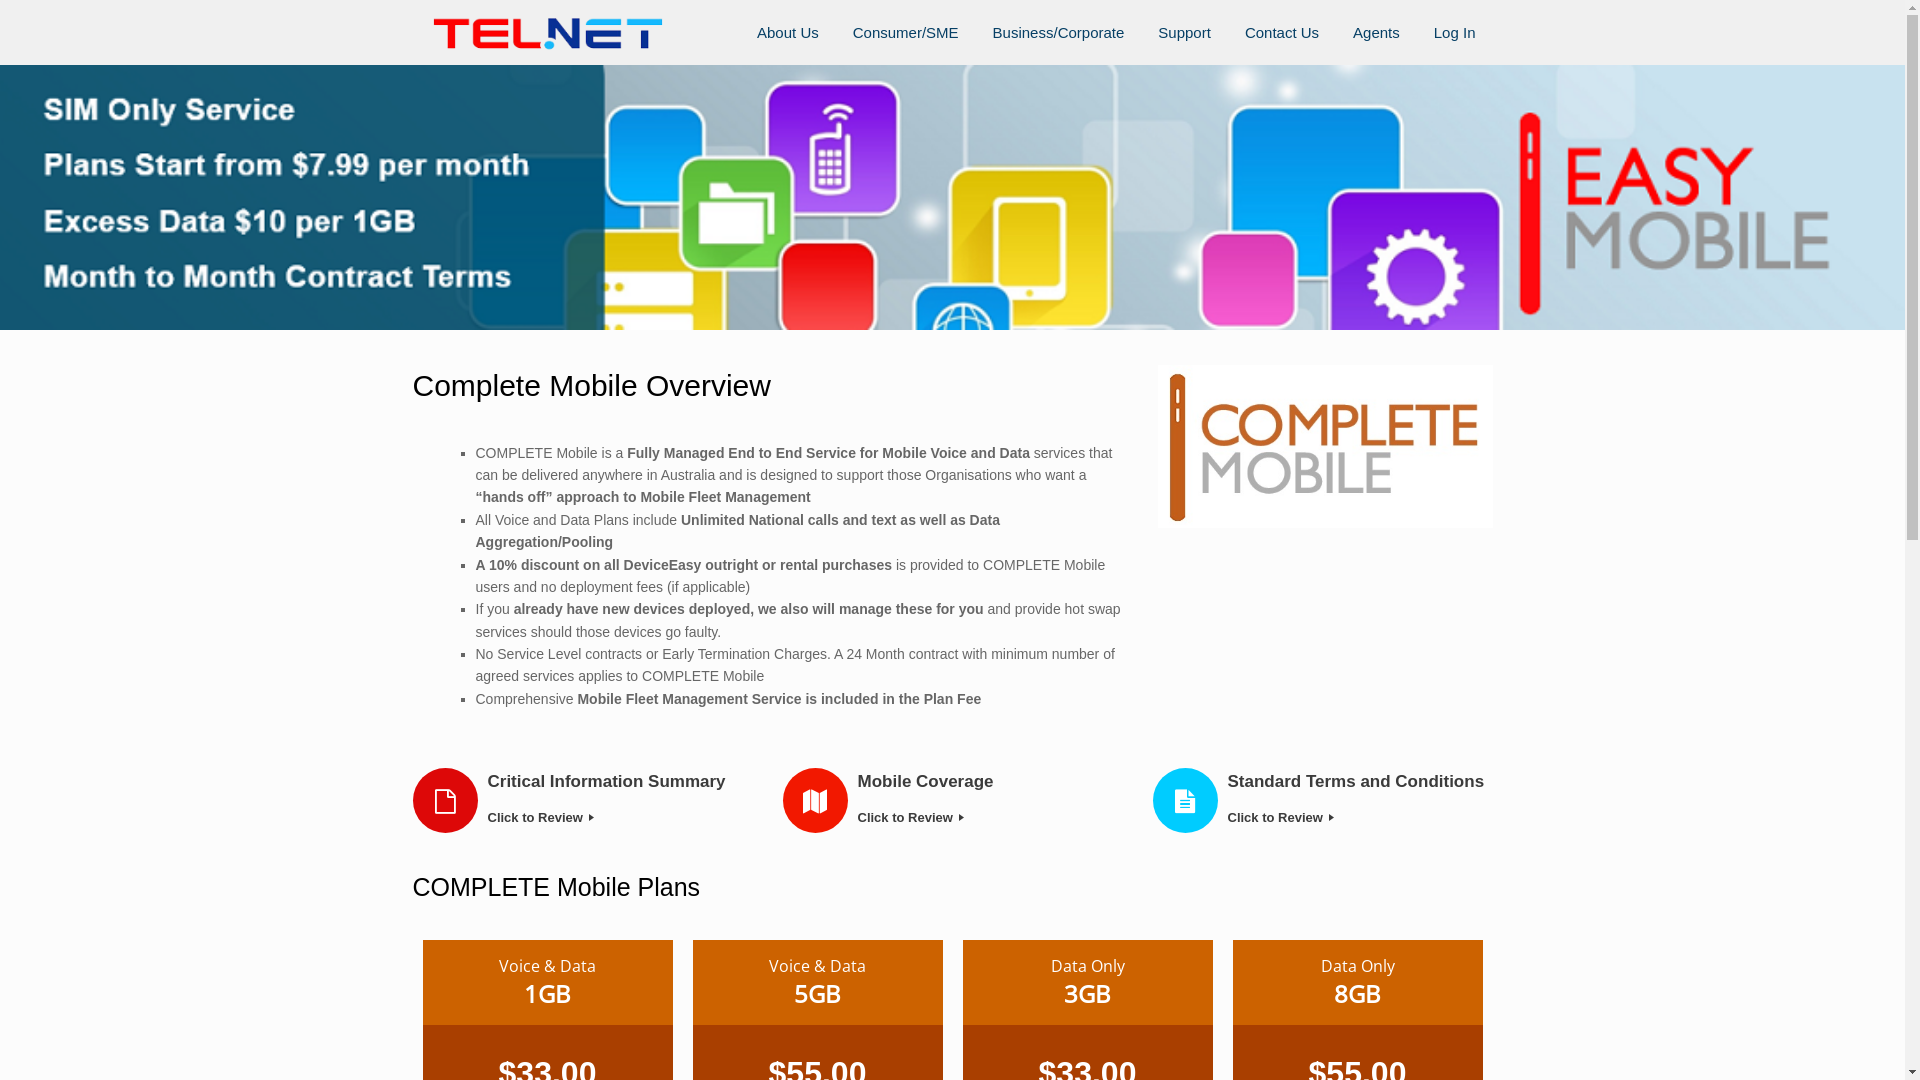  Describe the element at coordinates (1455, 32) in the screenshot. I see `Log In` at that location.